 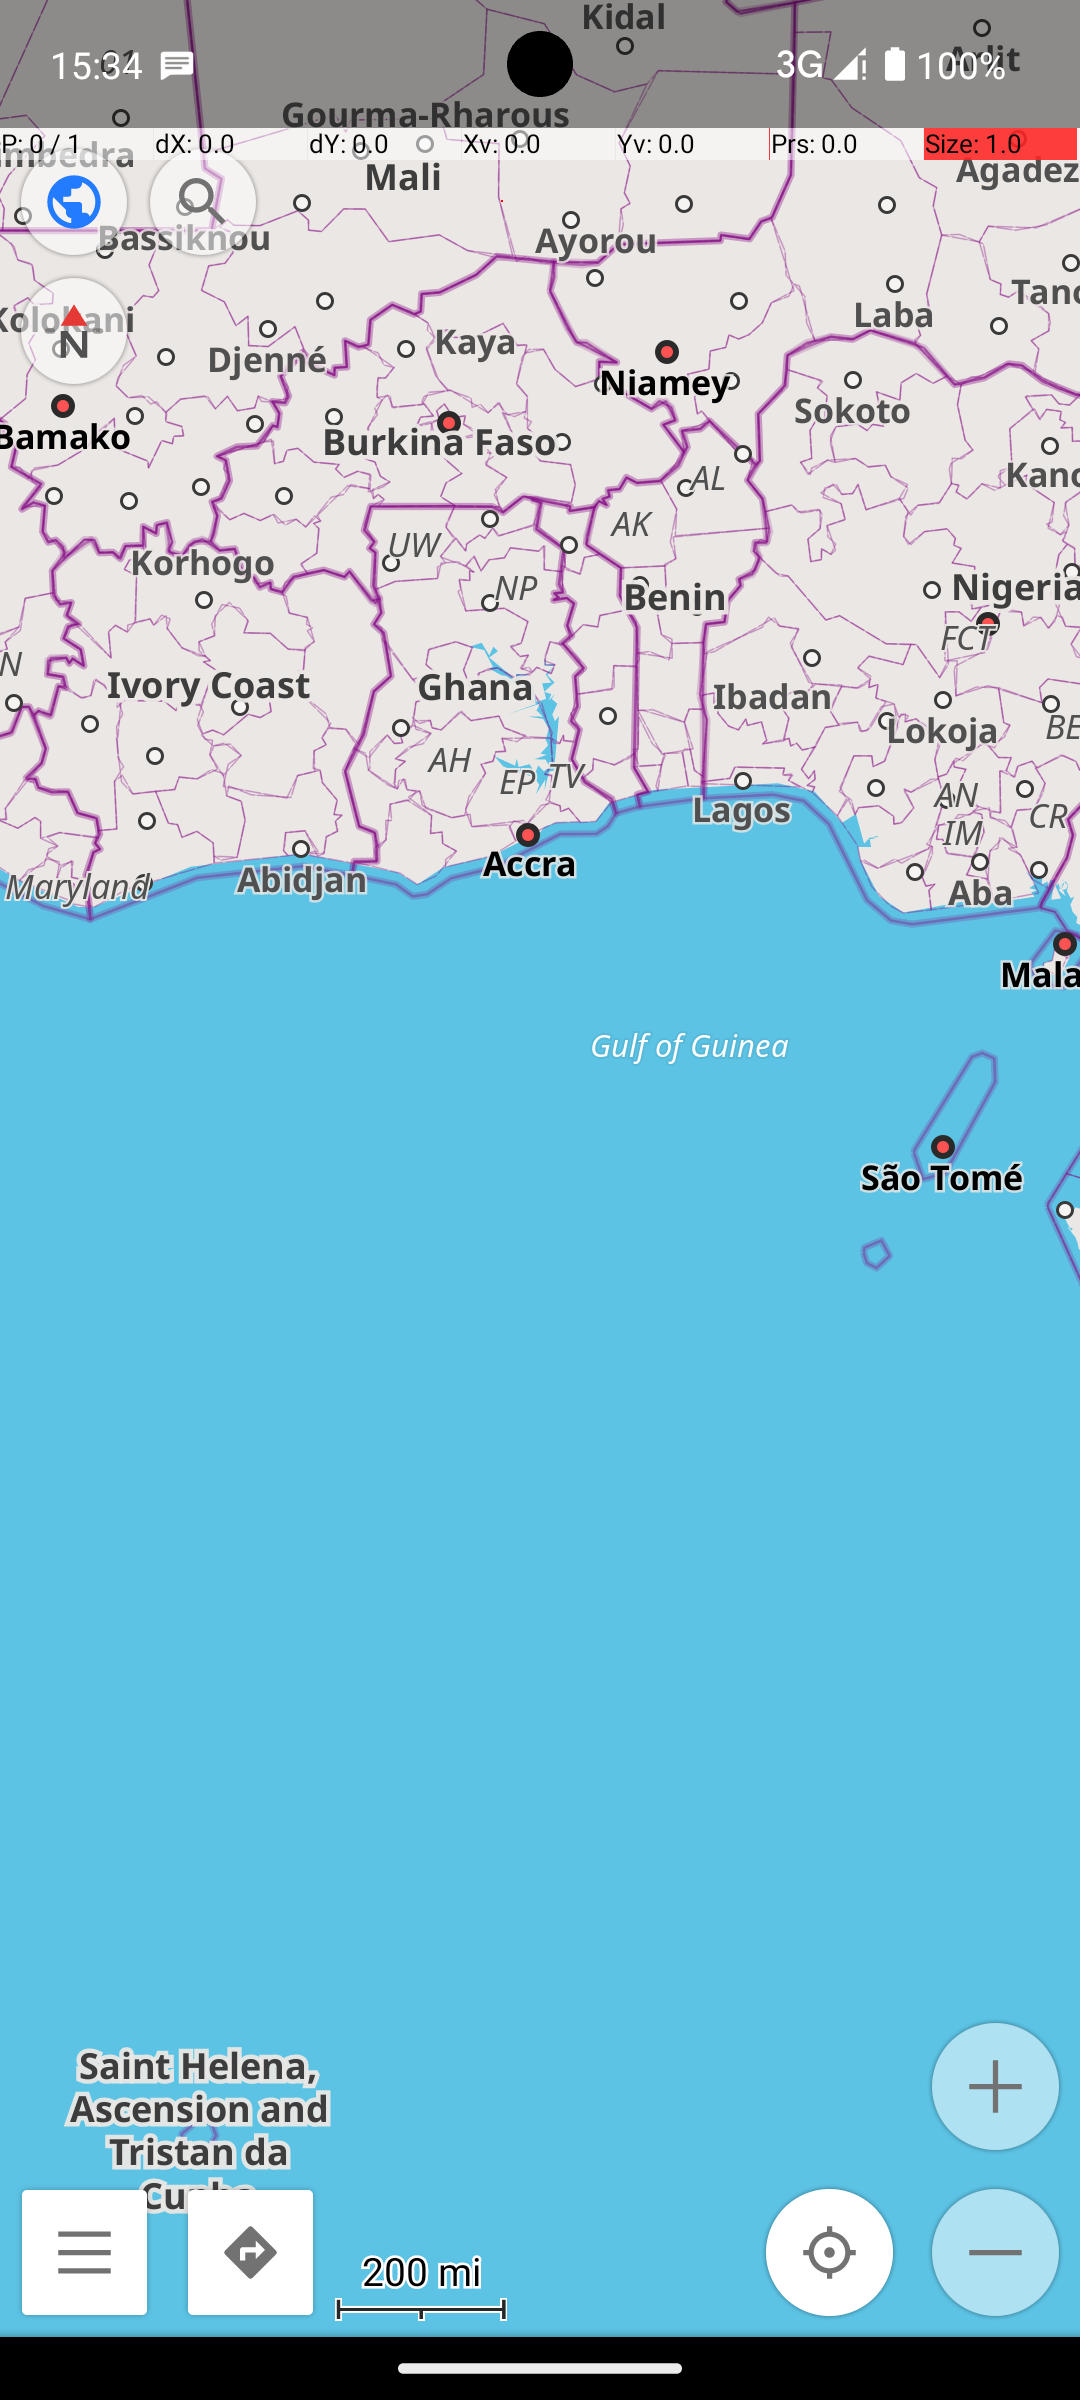 What do you see at coordinates (250, 2252) in the screenshot?
I see `Route` at bounding box center [250, 2252].